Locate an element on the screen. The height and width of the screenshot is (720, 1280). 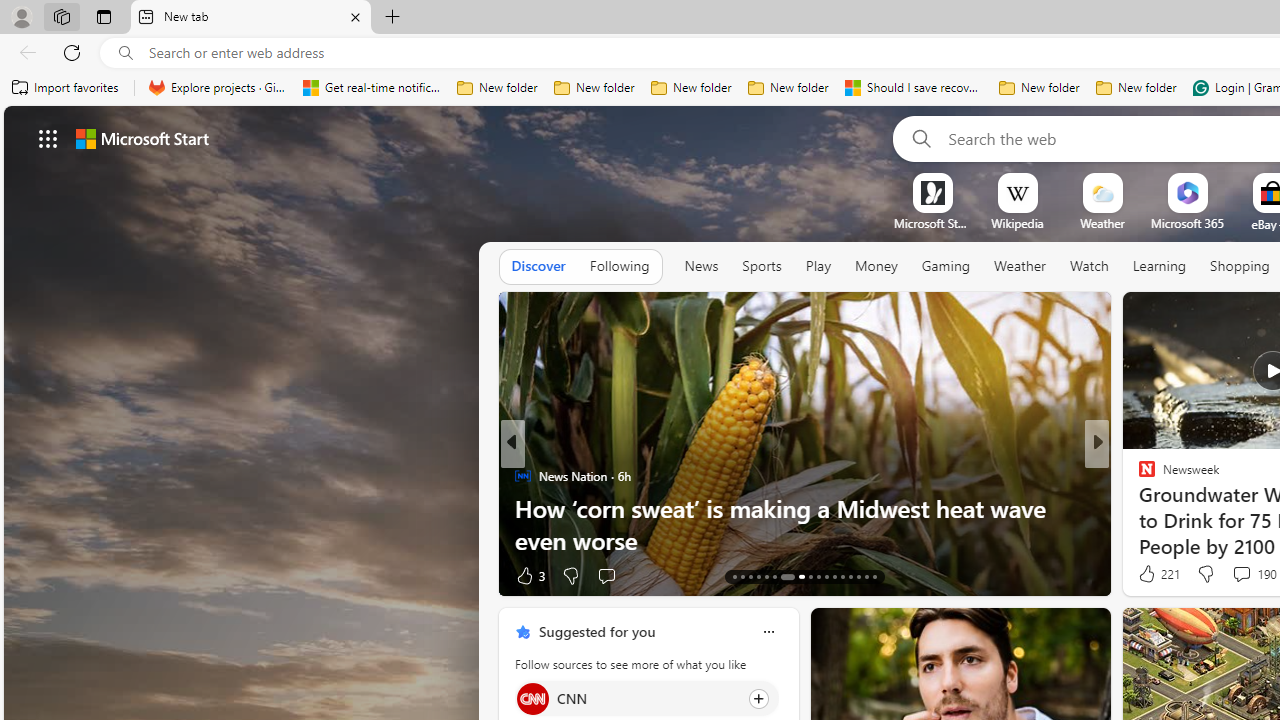
View comments 1 Comment is located at coordinates (1229, 576).